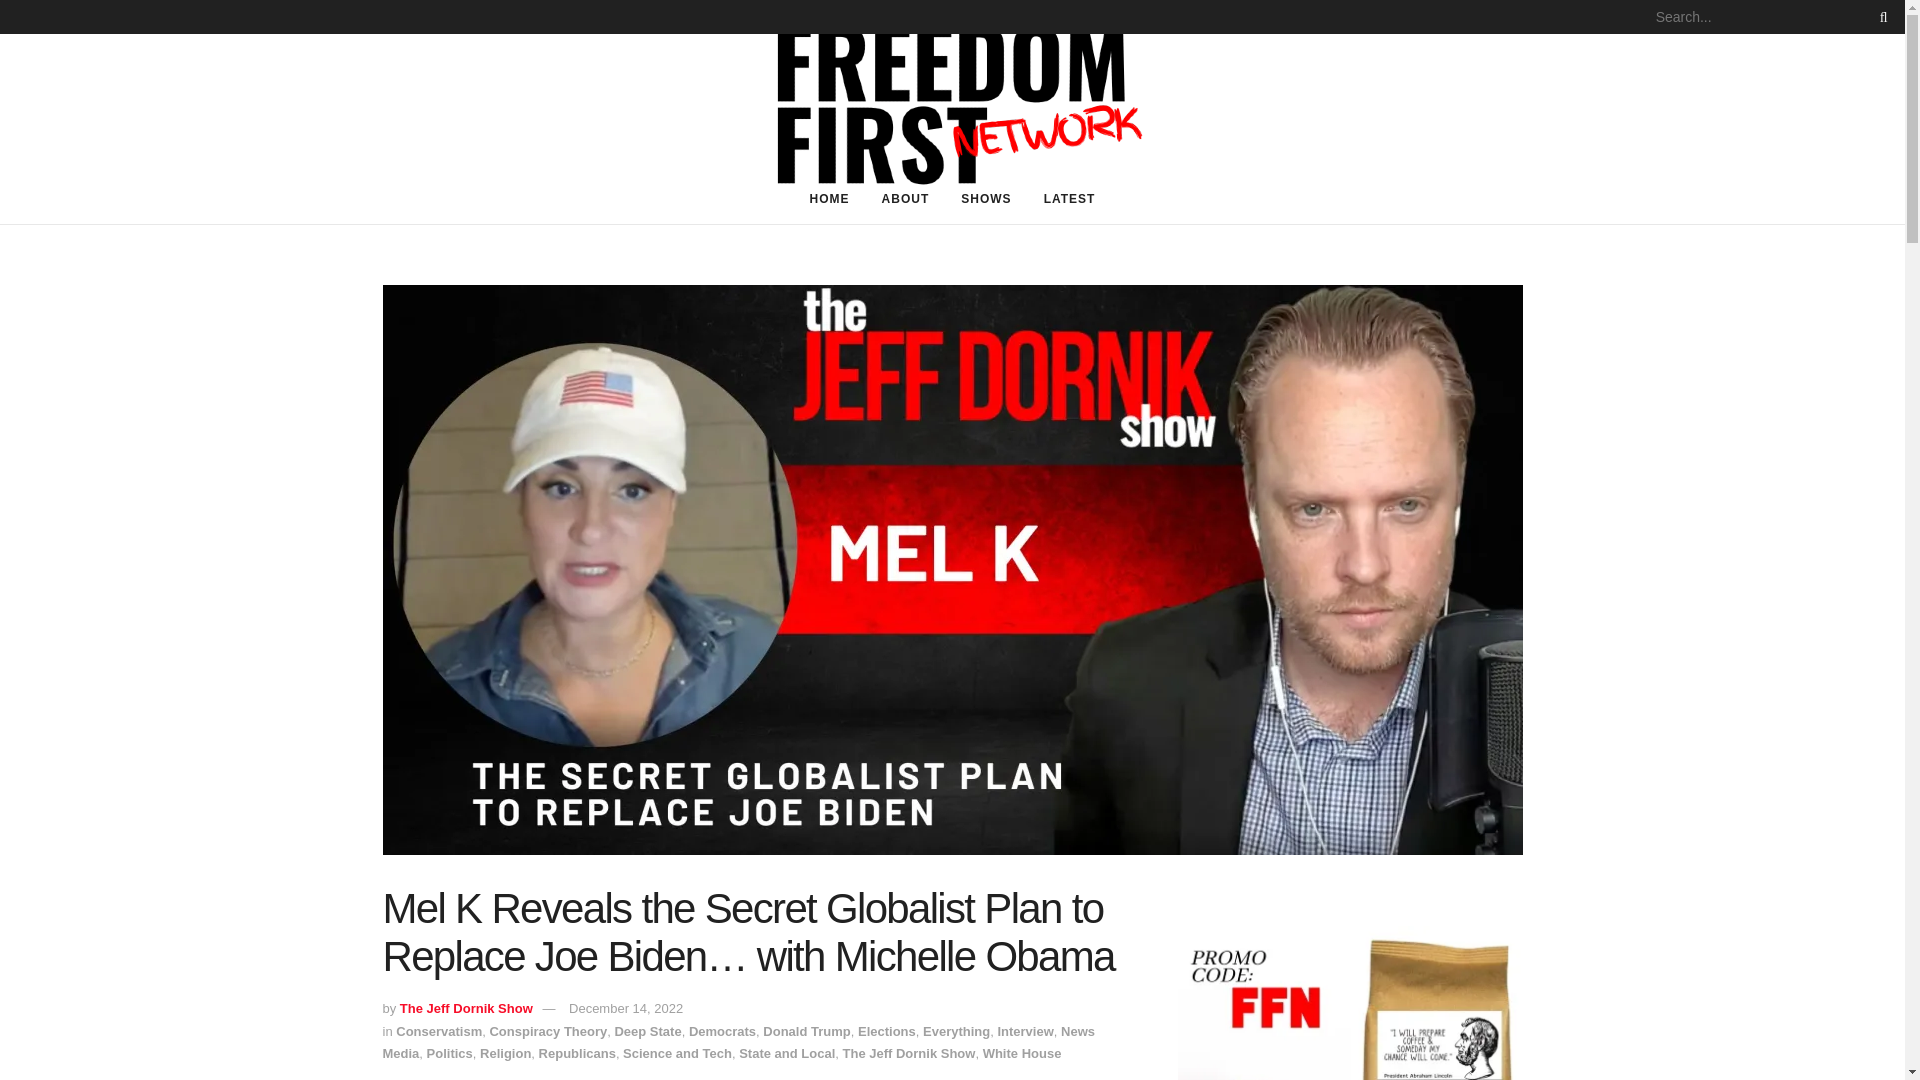 Image resolution: width=1920 pixels, height=1080 pixels. I want to click on Democrats, so click(722, 1030).